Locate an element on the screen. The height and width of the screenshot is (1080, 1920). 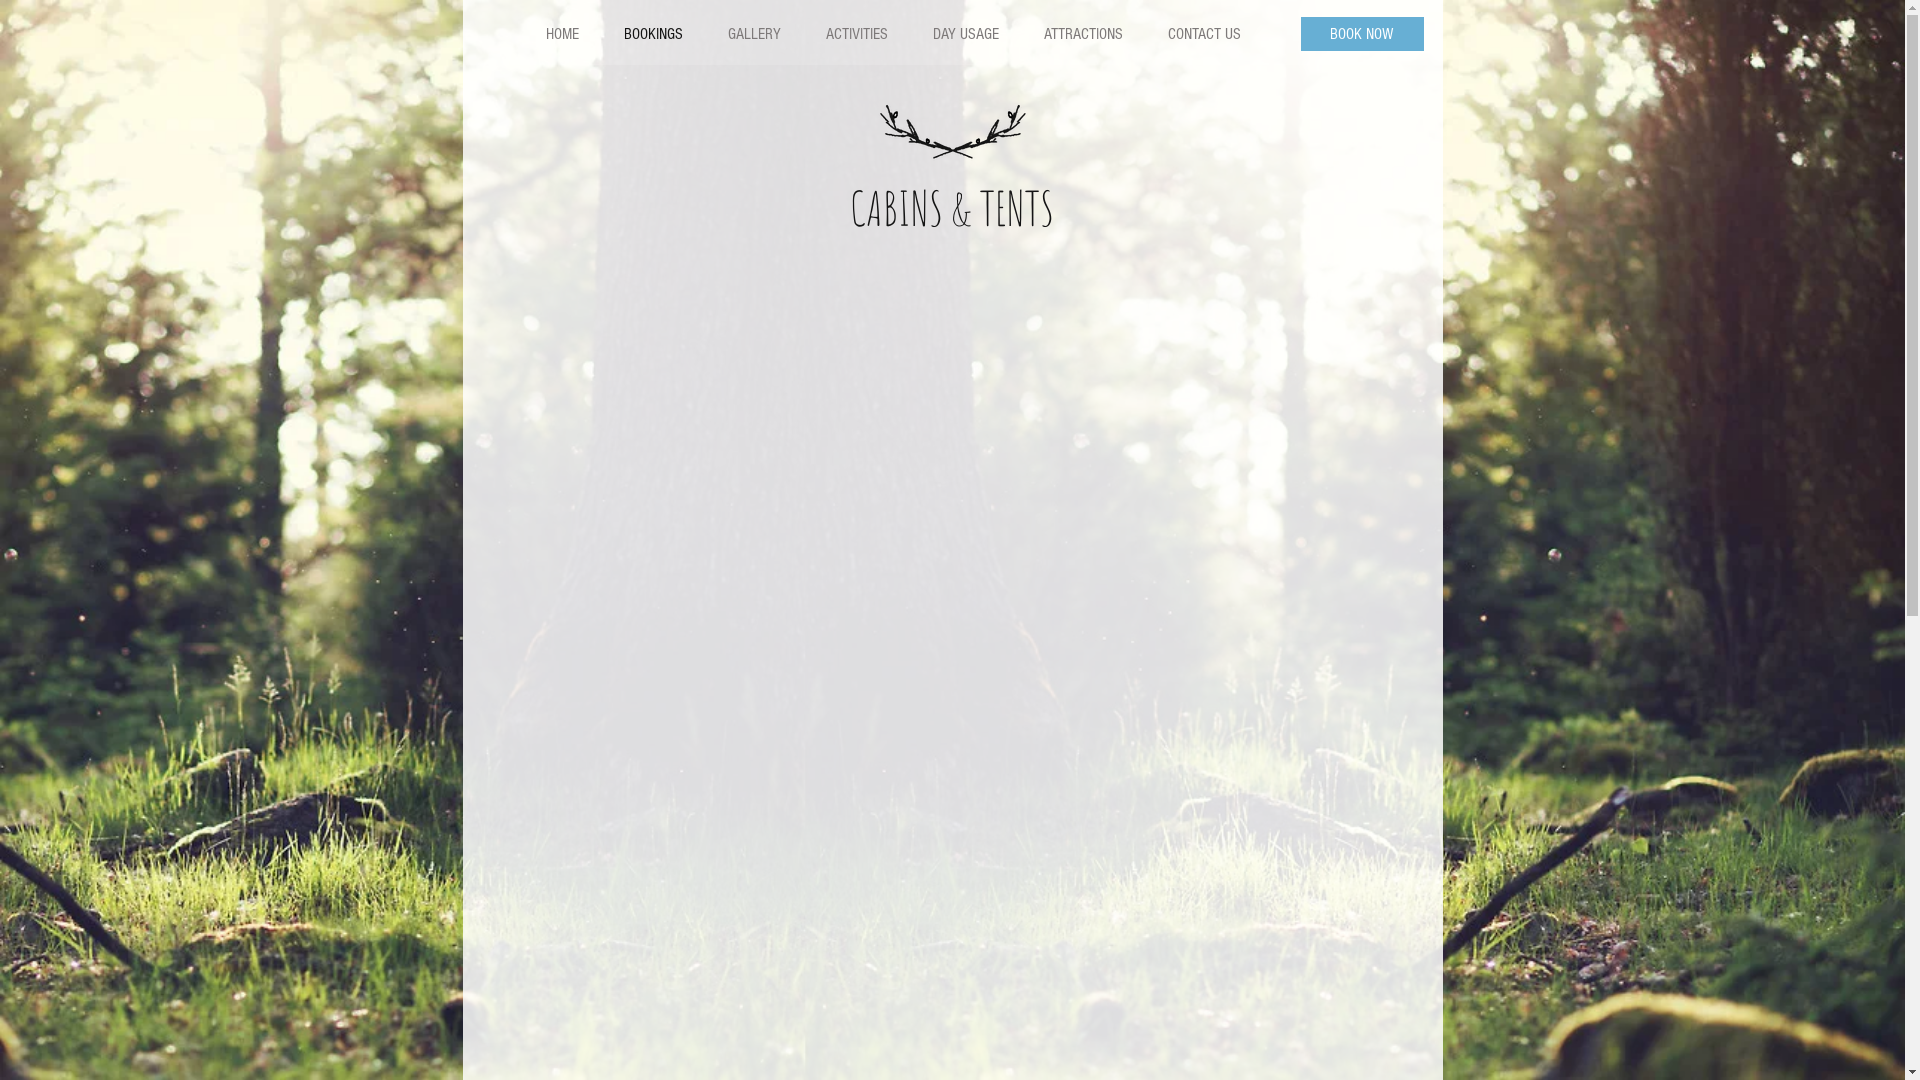
ACTIVITIES is located at coordinates (856, 34).